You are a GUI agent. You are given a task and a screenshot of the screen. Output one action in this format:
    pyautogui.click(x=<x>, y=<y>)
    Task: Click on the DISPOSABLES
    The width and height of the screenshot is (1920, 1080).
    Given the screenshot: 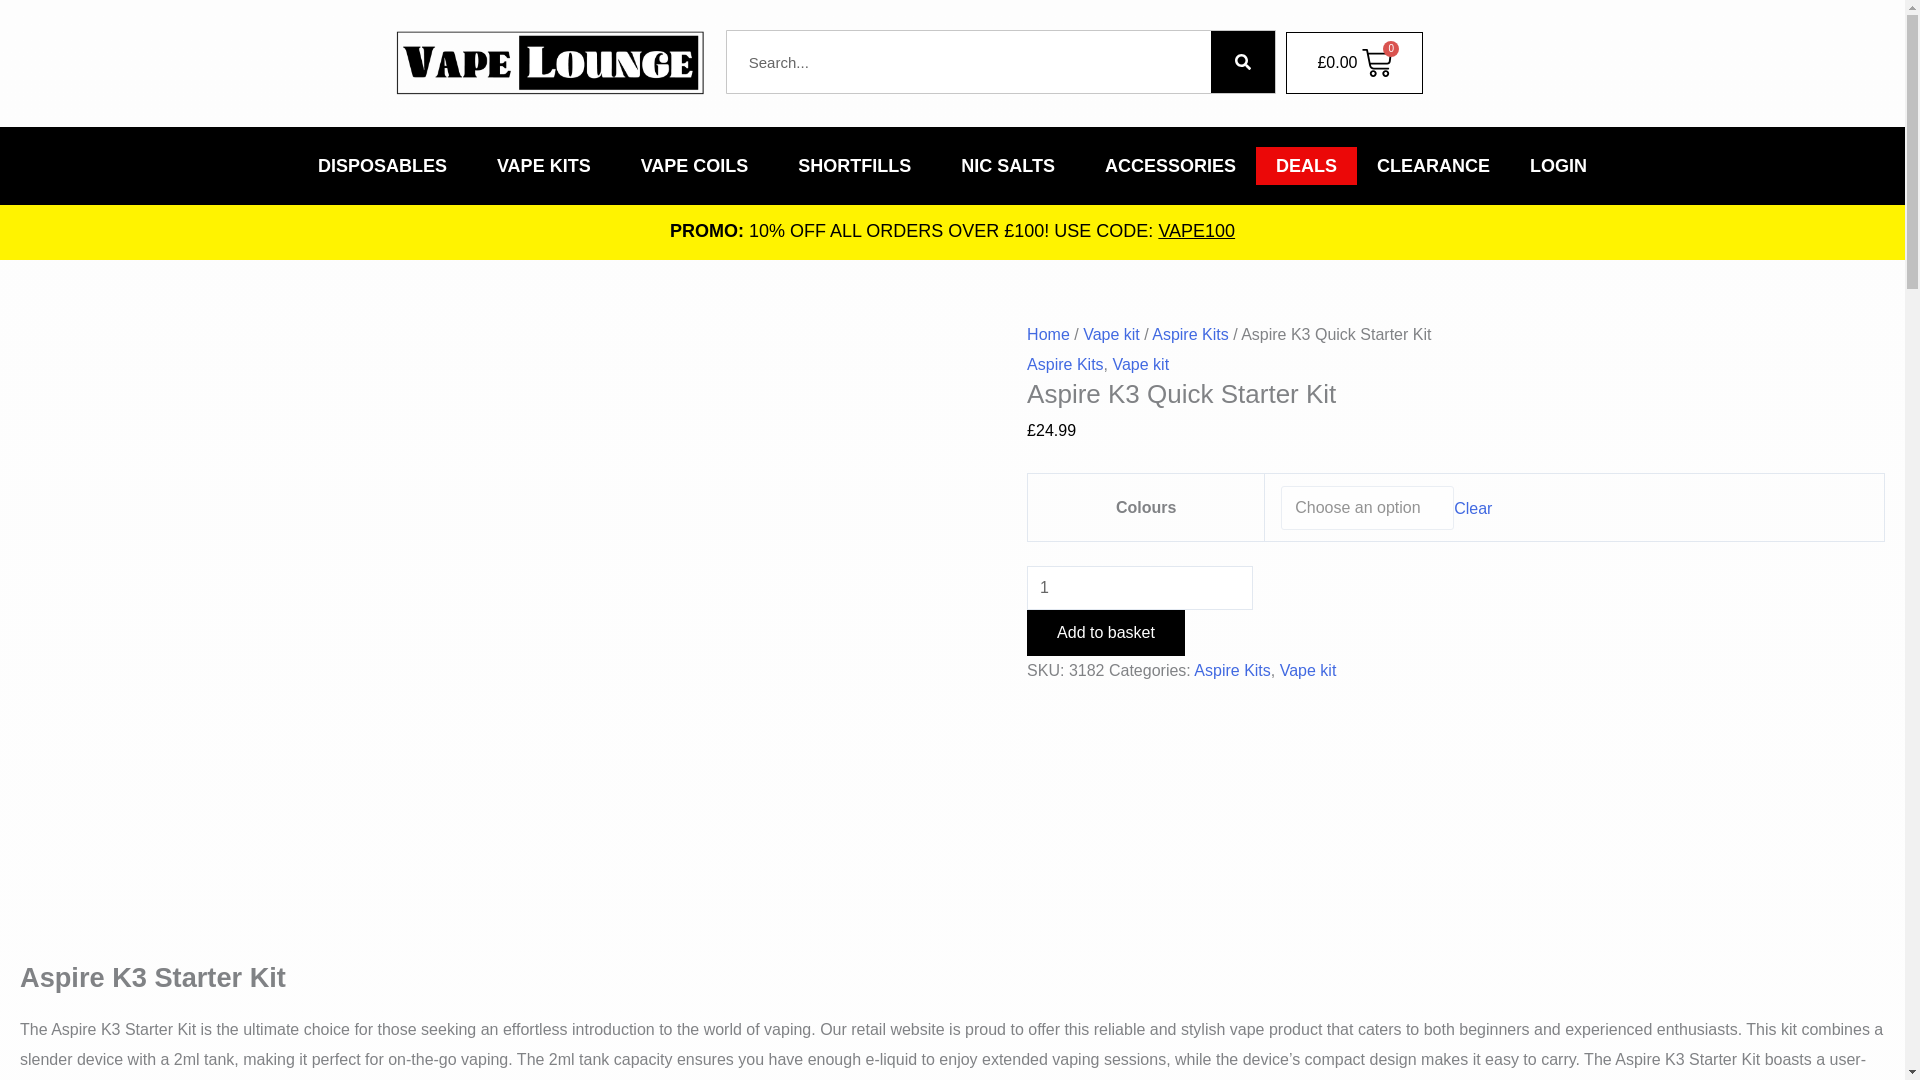 What is the action you would take?
    pyautogui.click(x=386, y=165)
    